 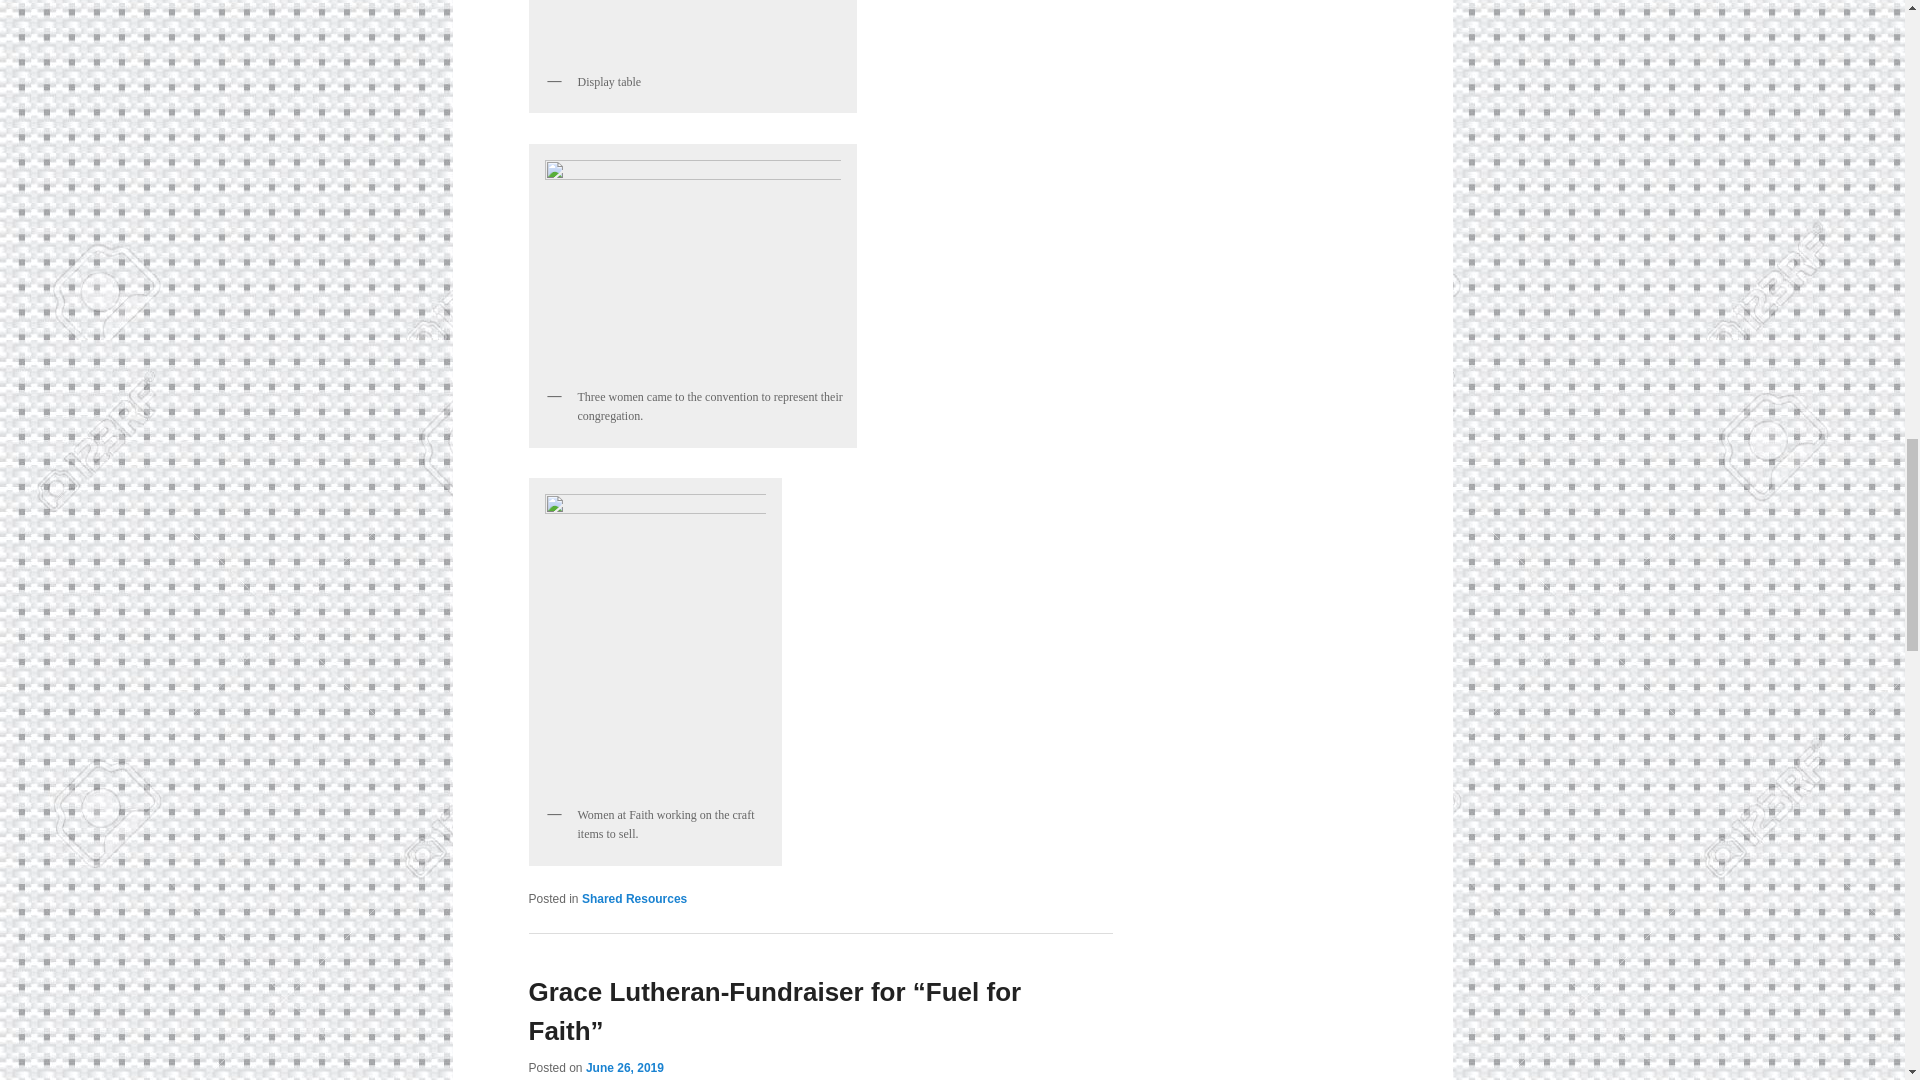 I want to click on 11:32 AM, so click(x=624, y=1067).